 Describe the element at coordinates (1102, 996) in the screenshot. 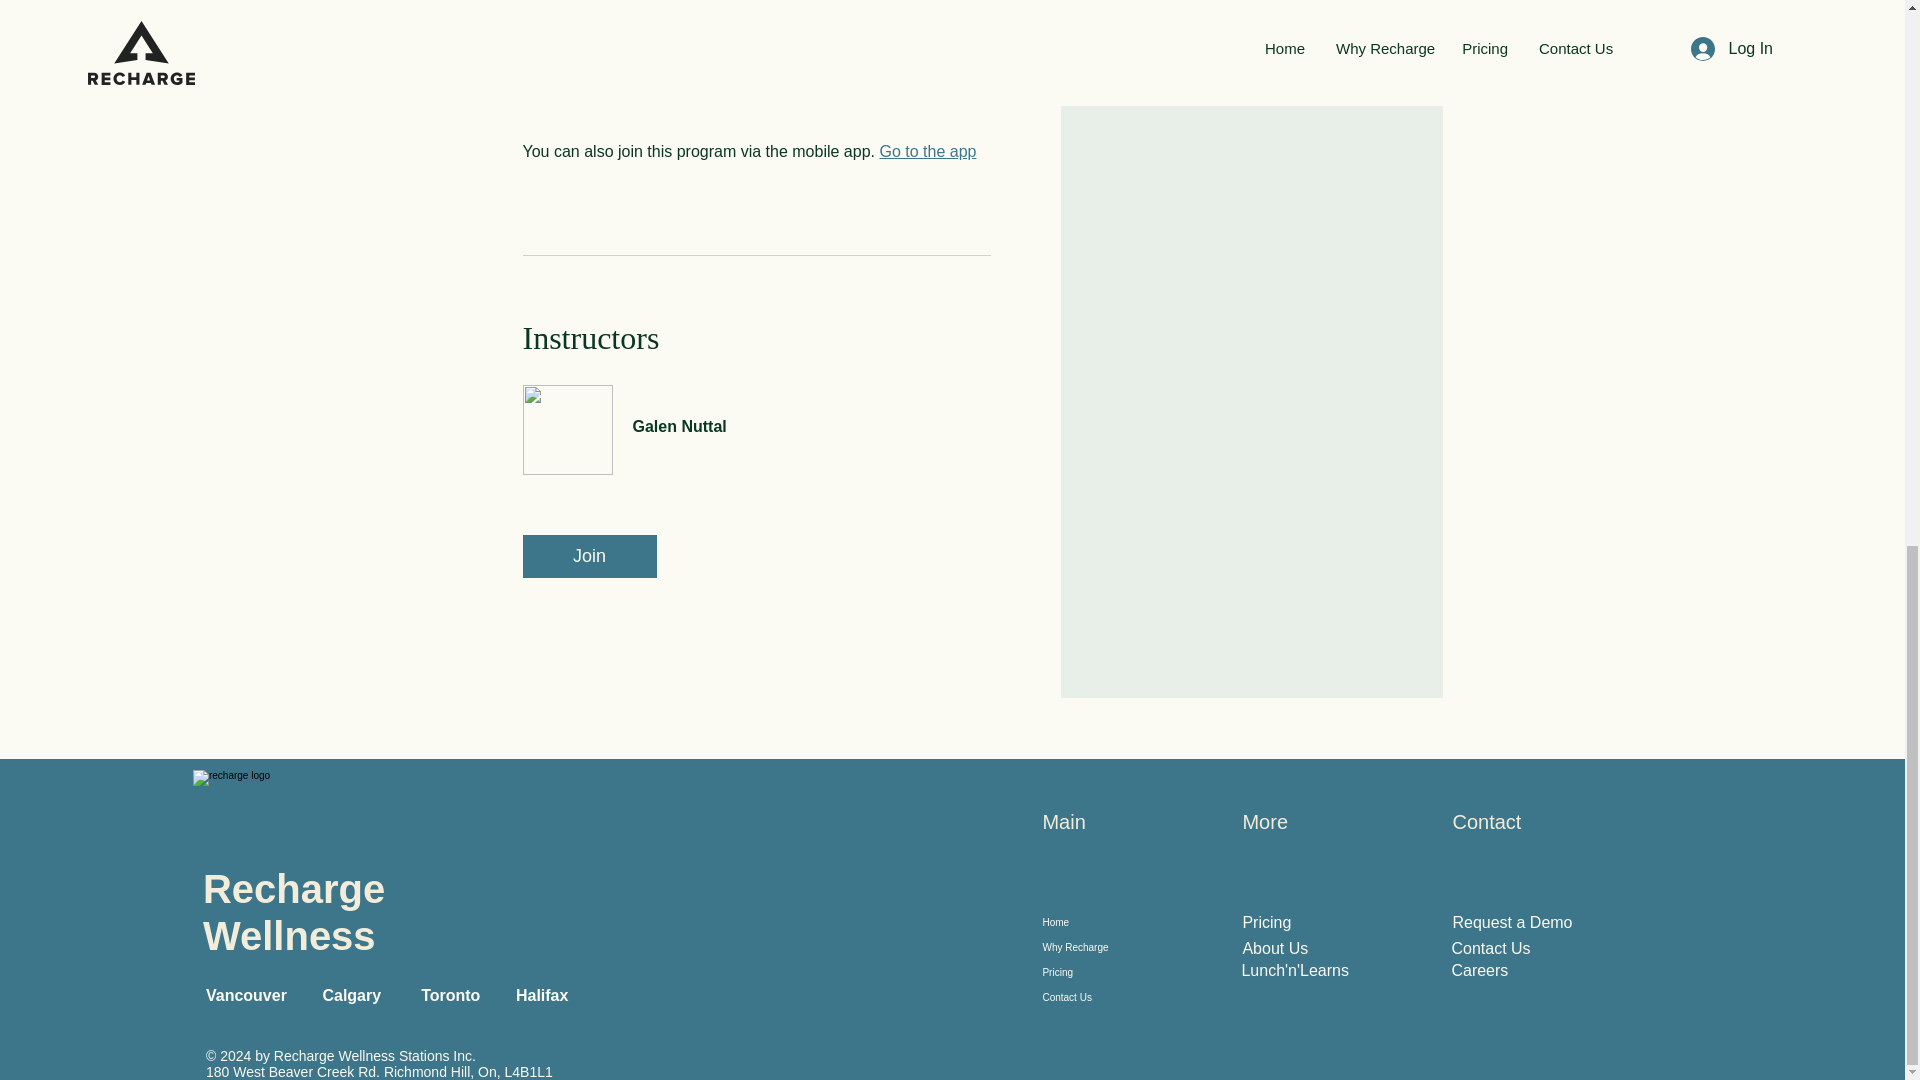

I see `Contact Us` at that location.